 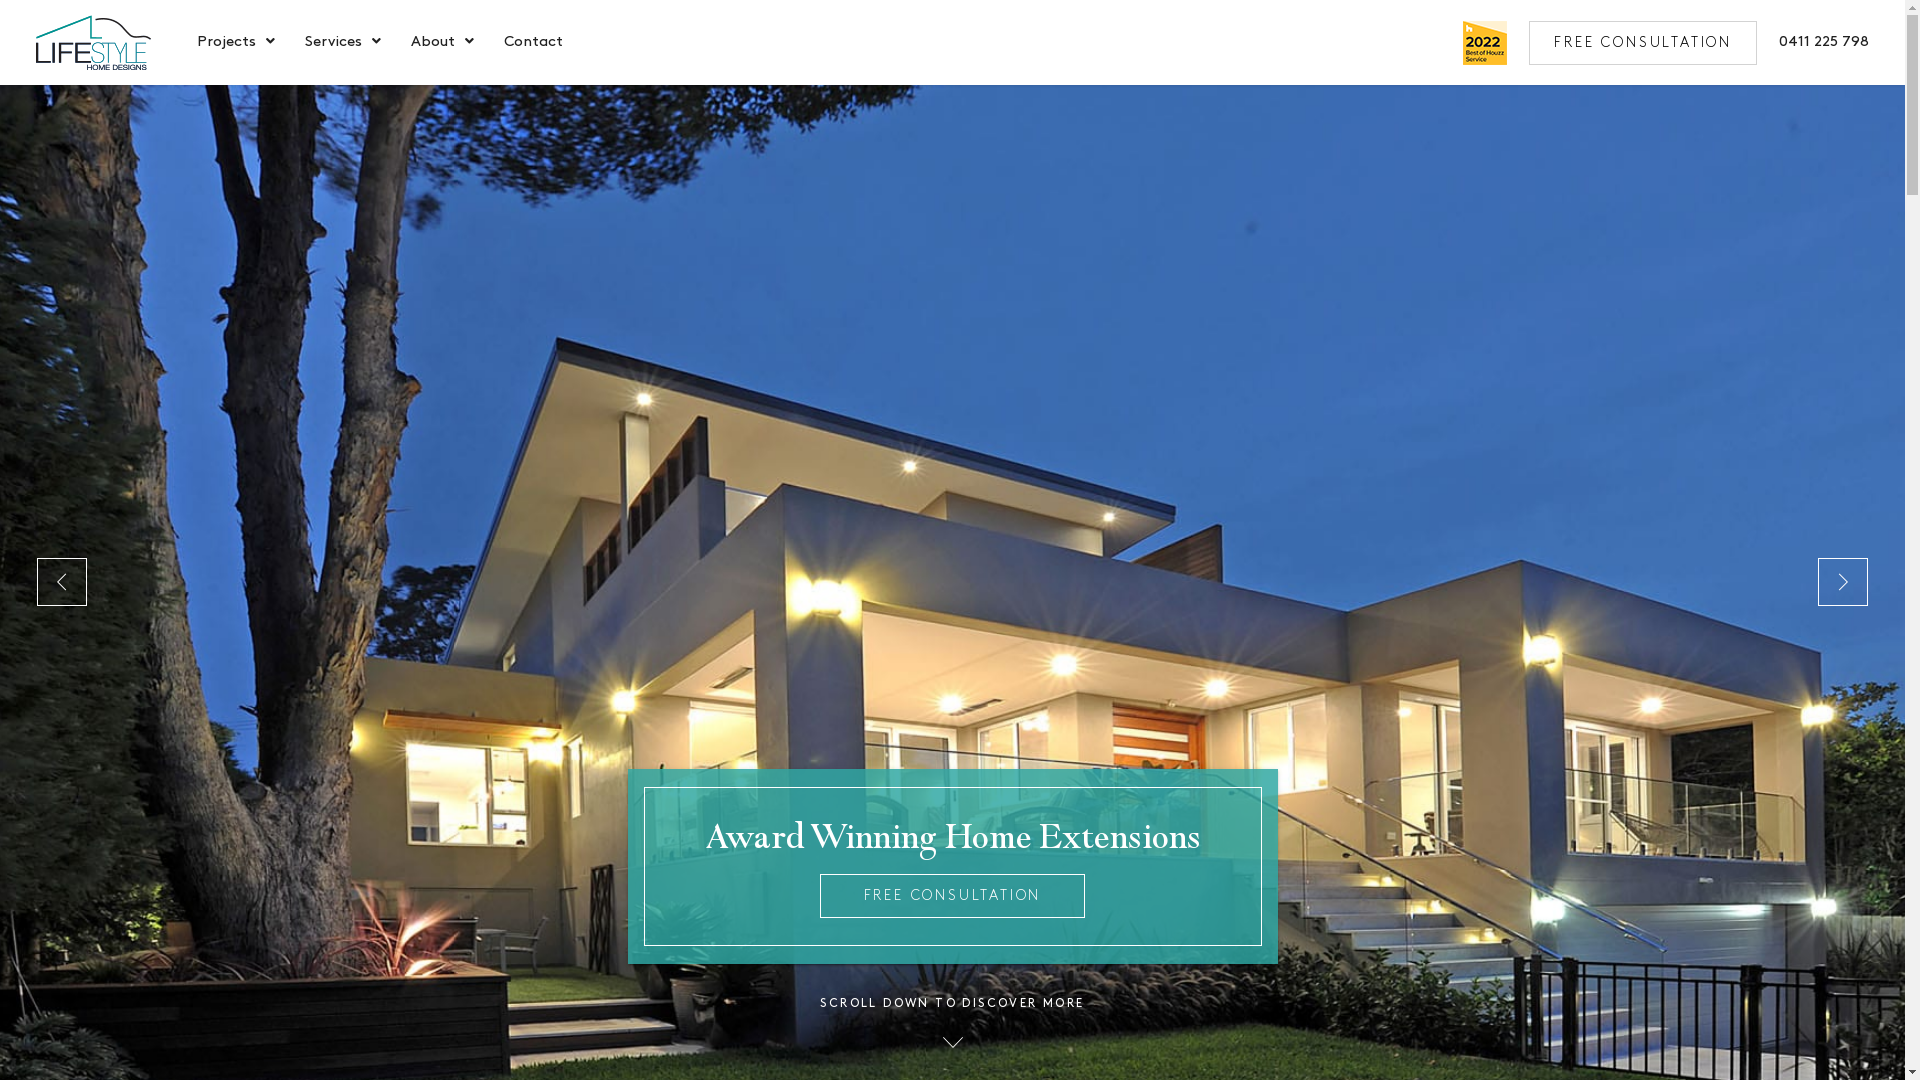 What do you see at coordinates (62, 582) in the screenshot?
I see `Previous Slide` at bounding box center [62, 582].